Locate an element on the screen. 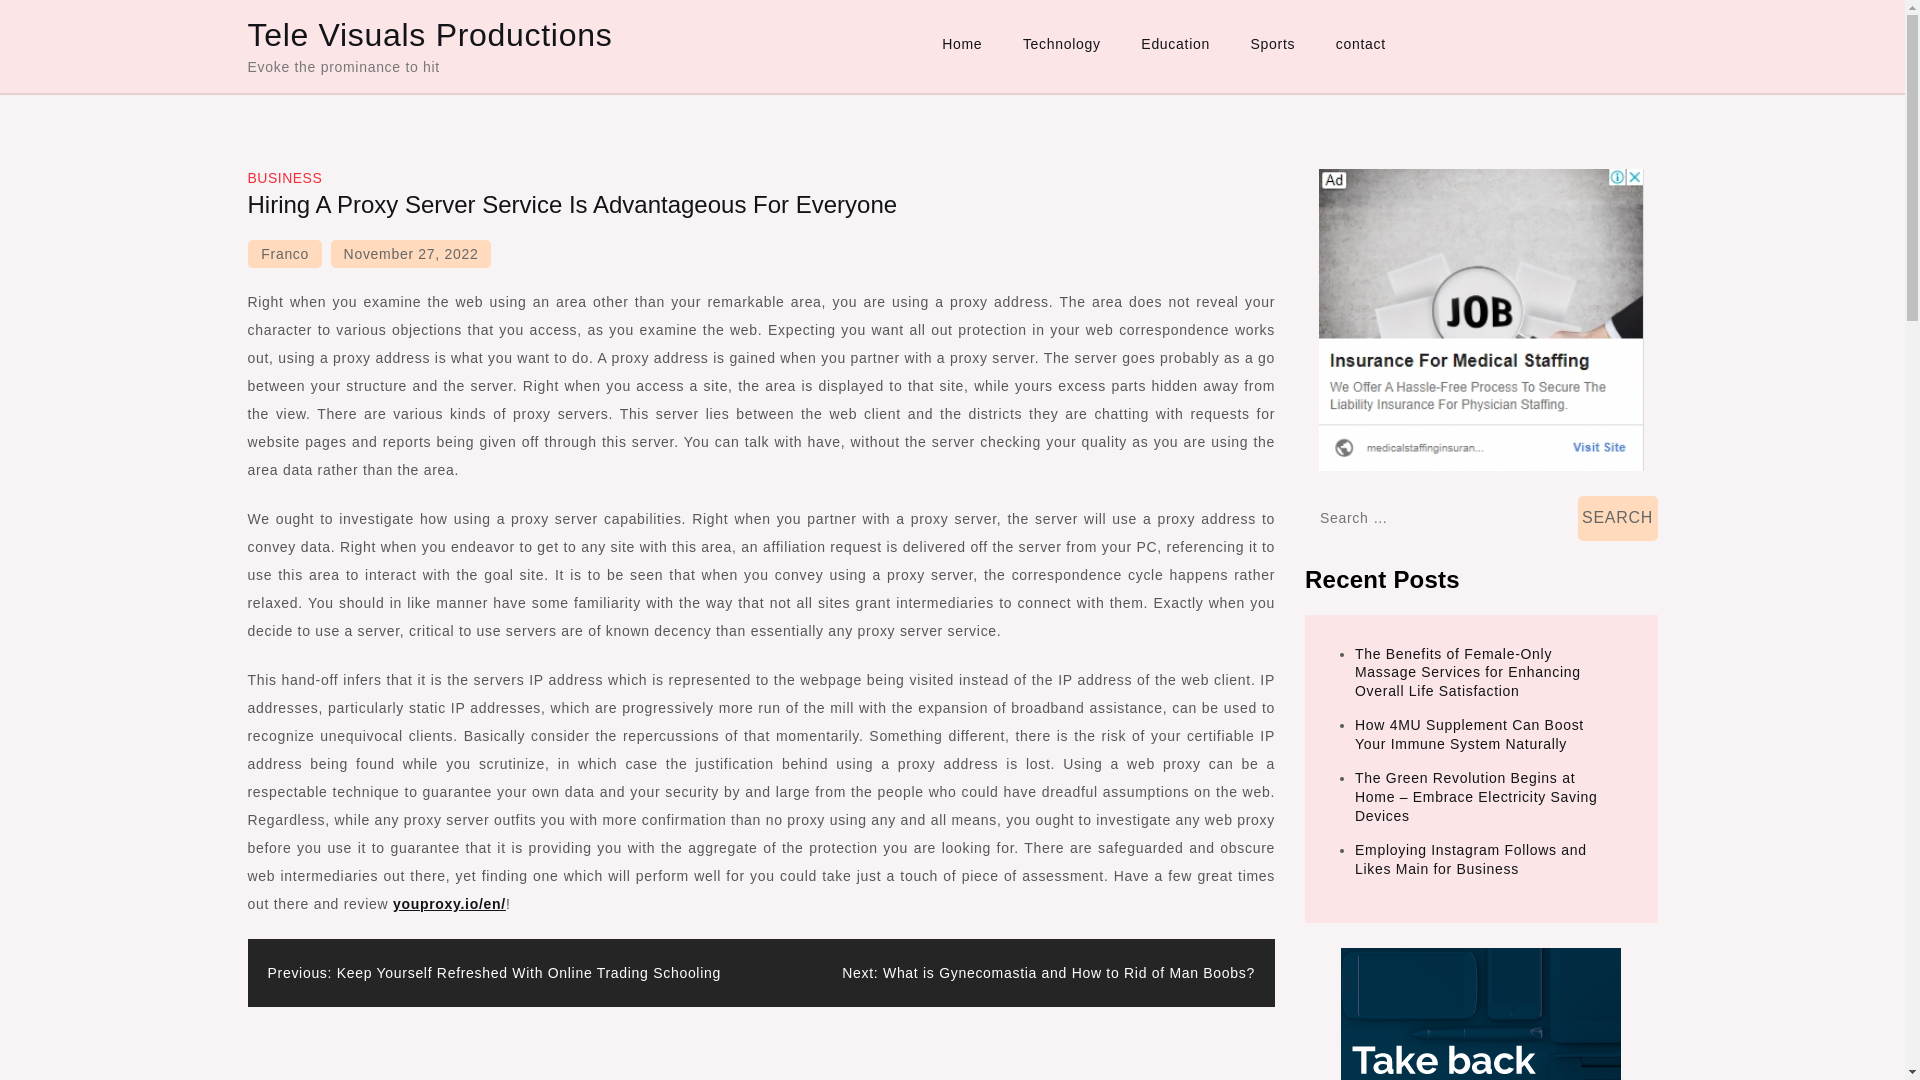 This screenshot has height=1080, width=1920. November 27, 2022 is located at coordinates (410, 253).